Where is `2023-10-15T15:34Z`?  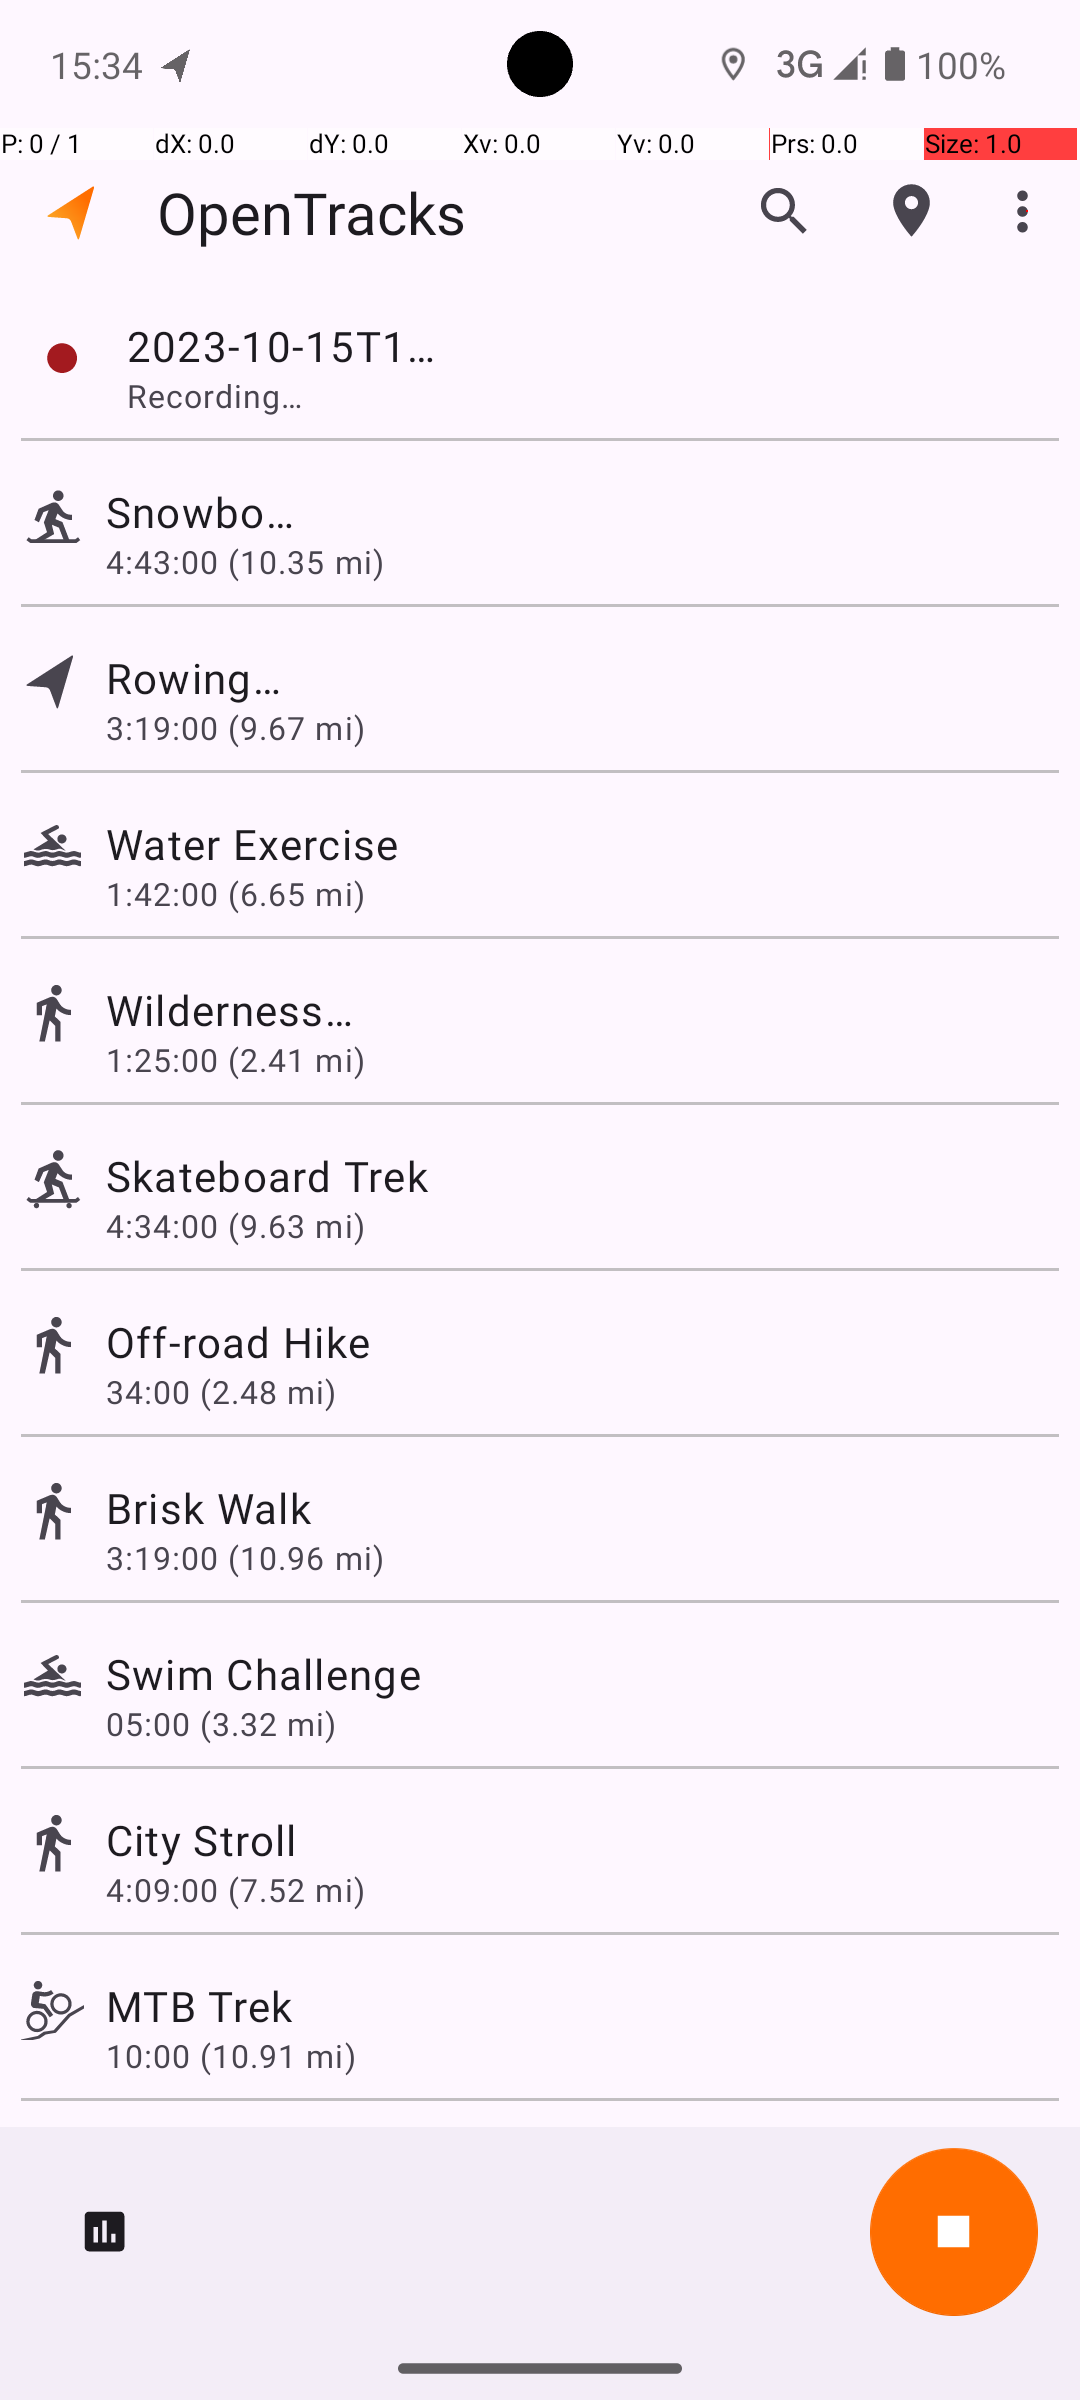
2023-10-15T15:34Z is located at coordinates (284, 346).